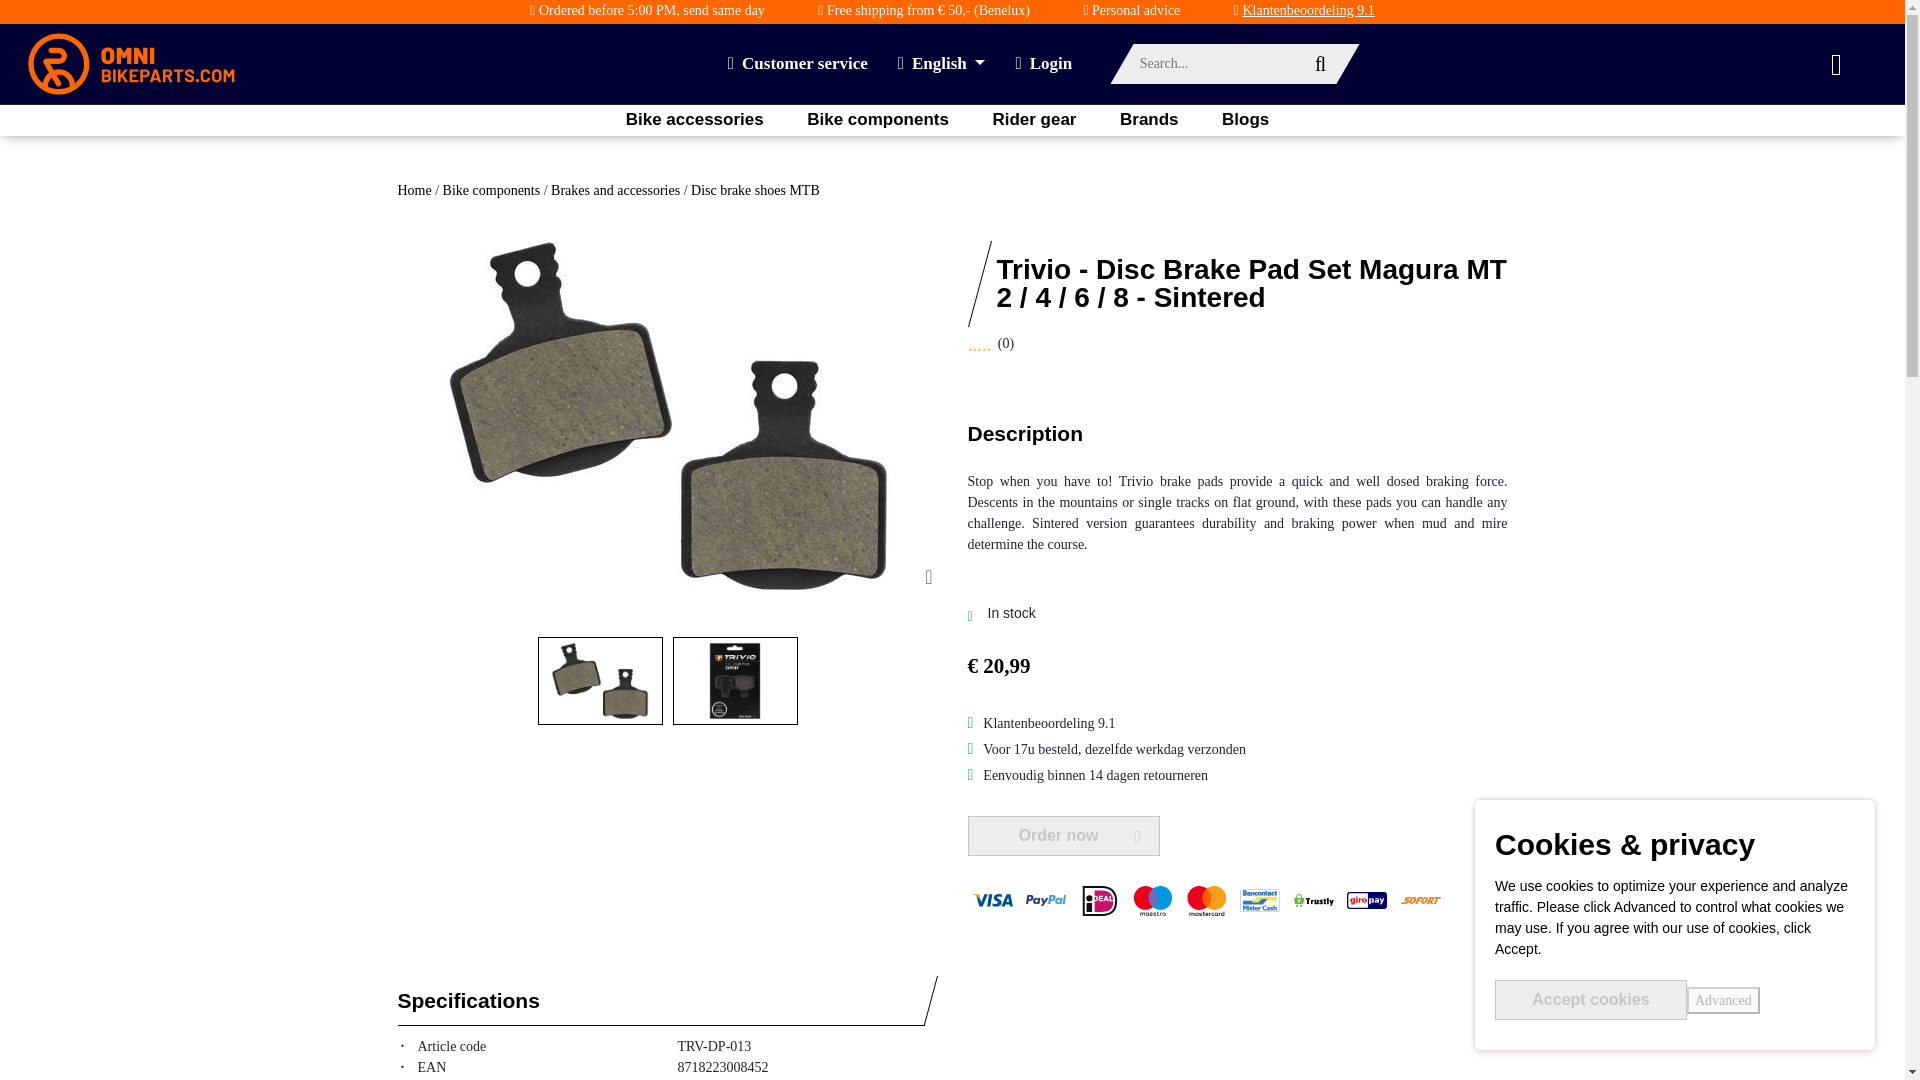 This screenshot has height=1080, width=1920. I want to click on Bike accessories, so click(694, 120).